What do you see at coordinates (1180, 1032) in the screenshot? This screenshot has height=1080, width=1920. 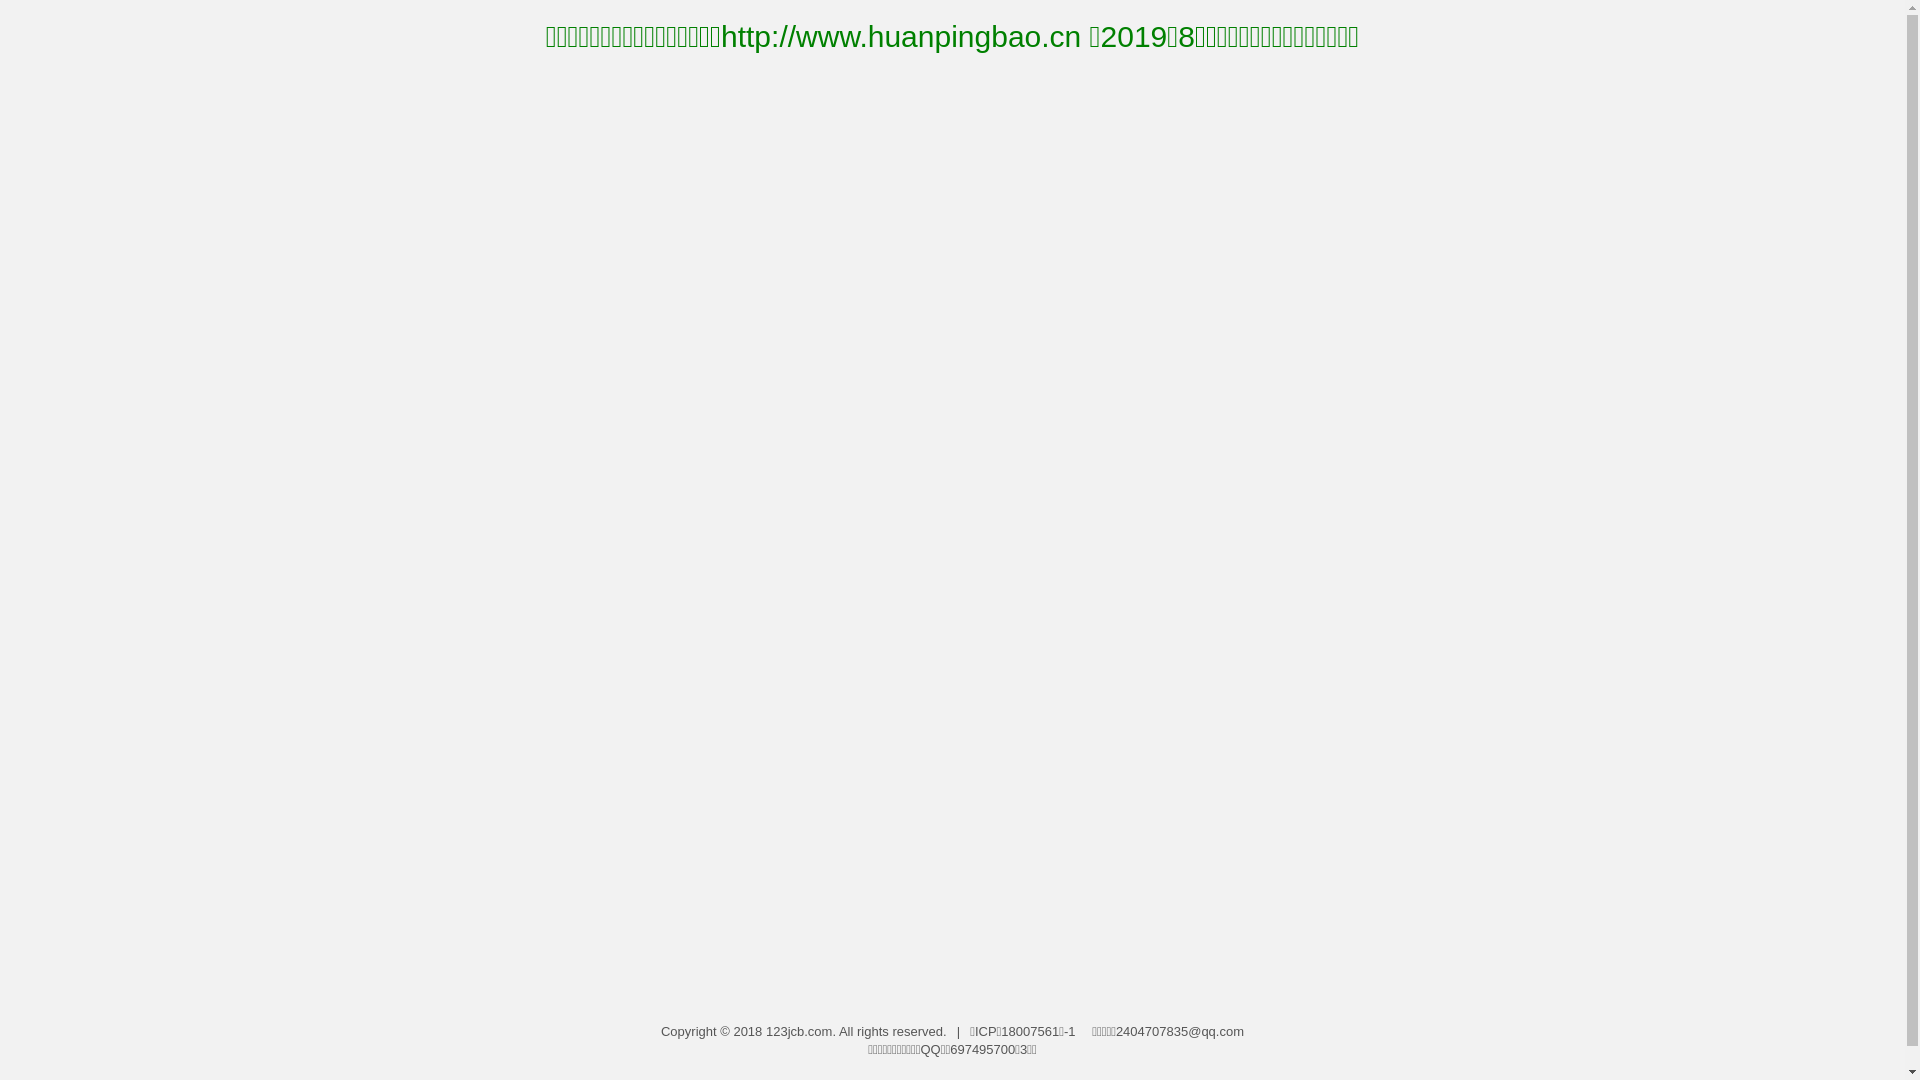 I see `2404707835@qq.com` at bounding box center [1180, 1032].